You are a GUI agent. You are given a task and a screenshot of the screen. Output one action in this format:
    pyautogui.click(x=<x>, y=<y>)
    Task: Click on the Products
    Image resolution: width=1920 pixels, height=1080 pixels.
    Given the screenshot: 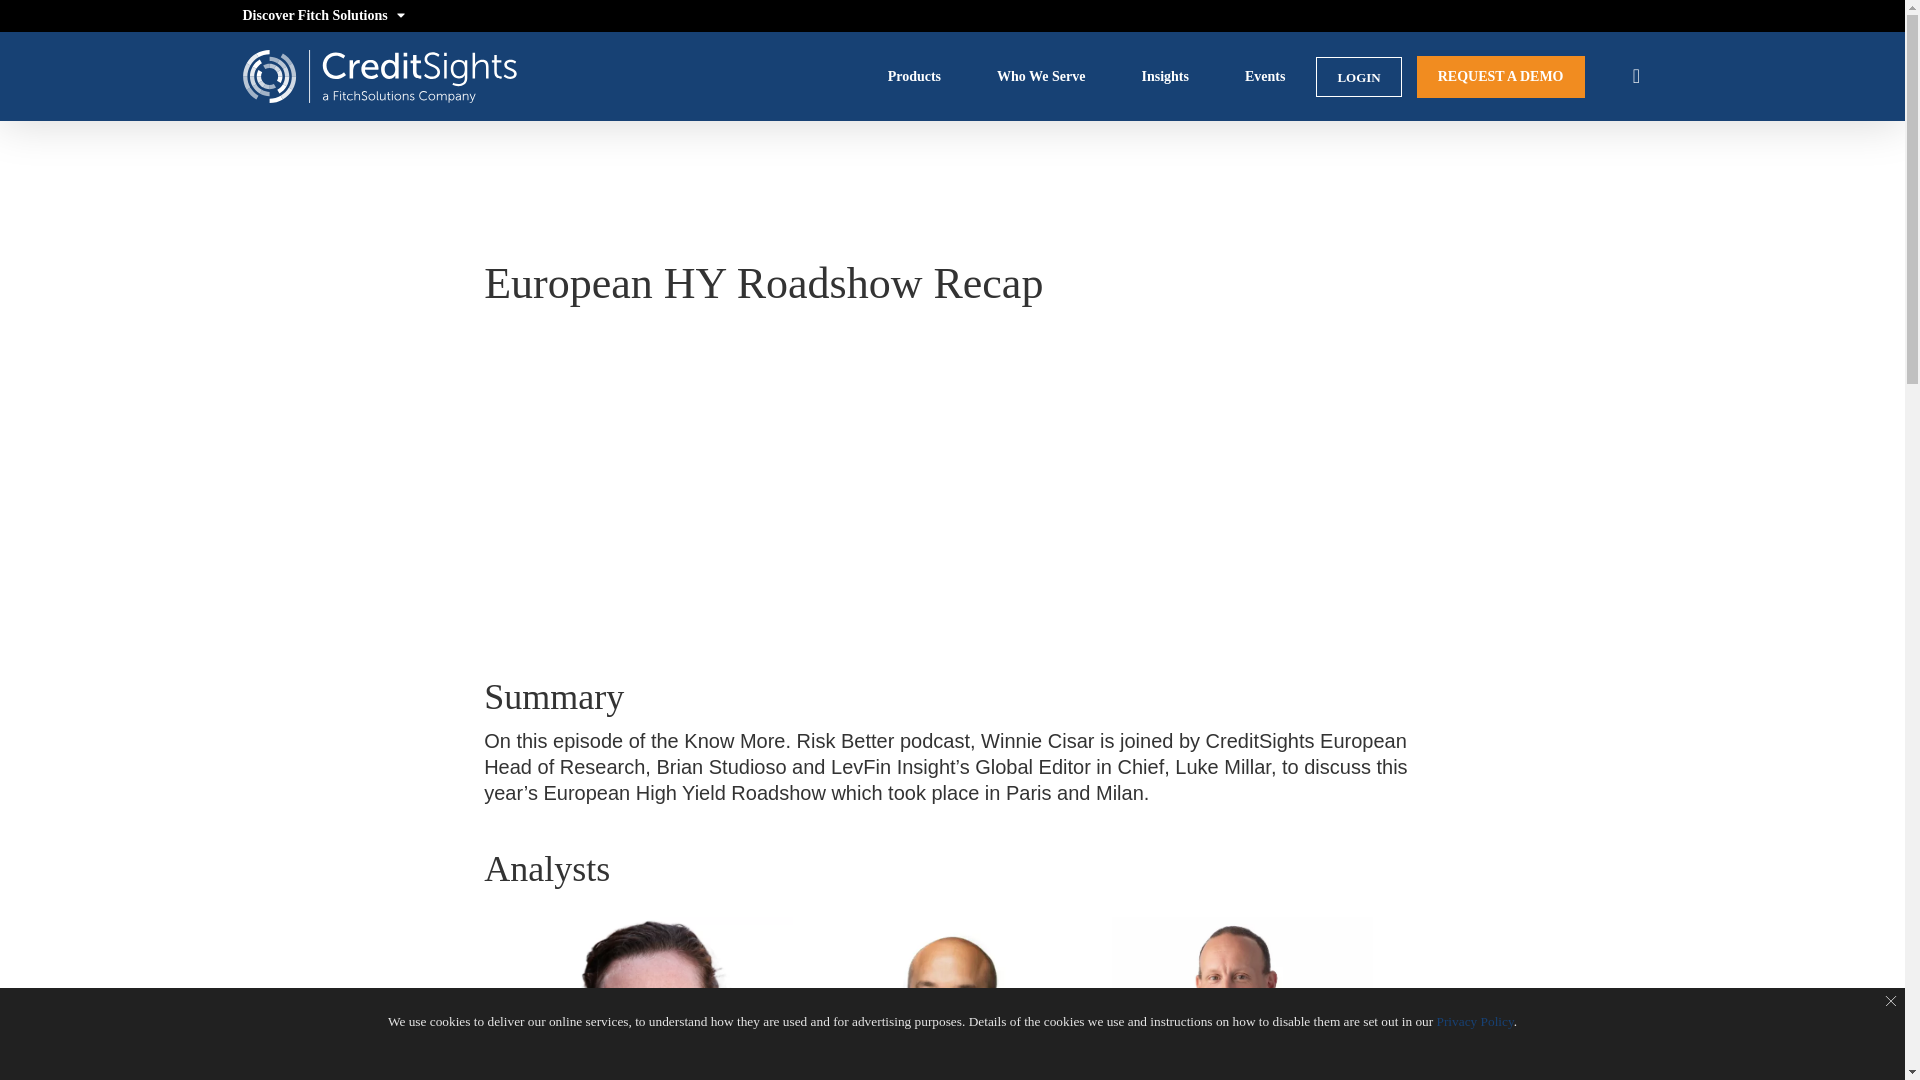 What is the action you would take?
    pyautogui.click(x=916, y=76)
    